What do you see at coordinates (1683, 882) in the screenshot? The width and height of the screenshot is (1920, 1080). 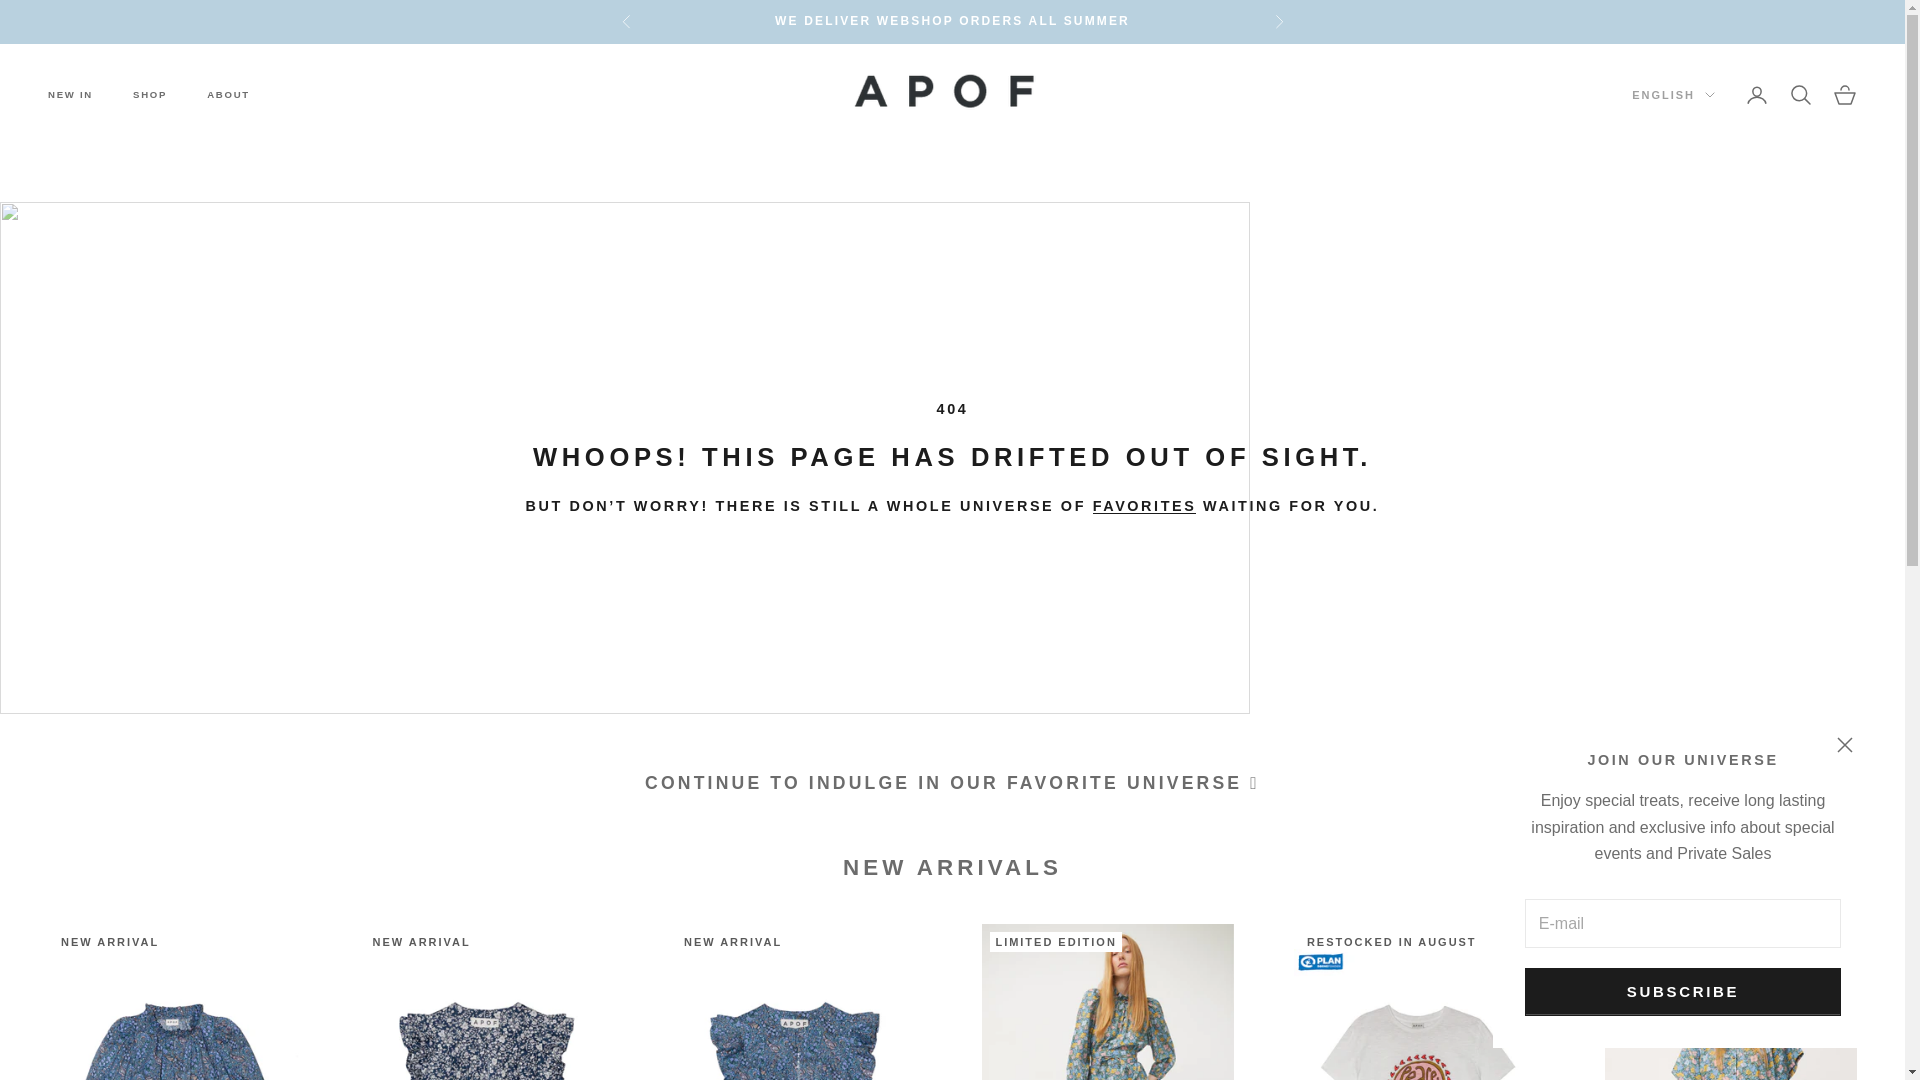 I see `Newsletter popup` at bounding box center [1683, 882].